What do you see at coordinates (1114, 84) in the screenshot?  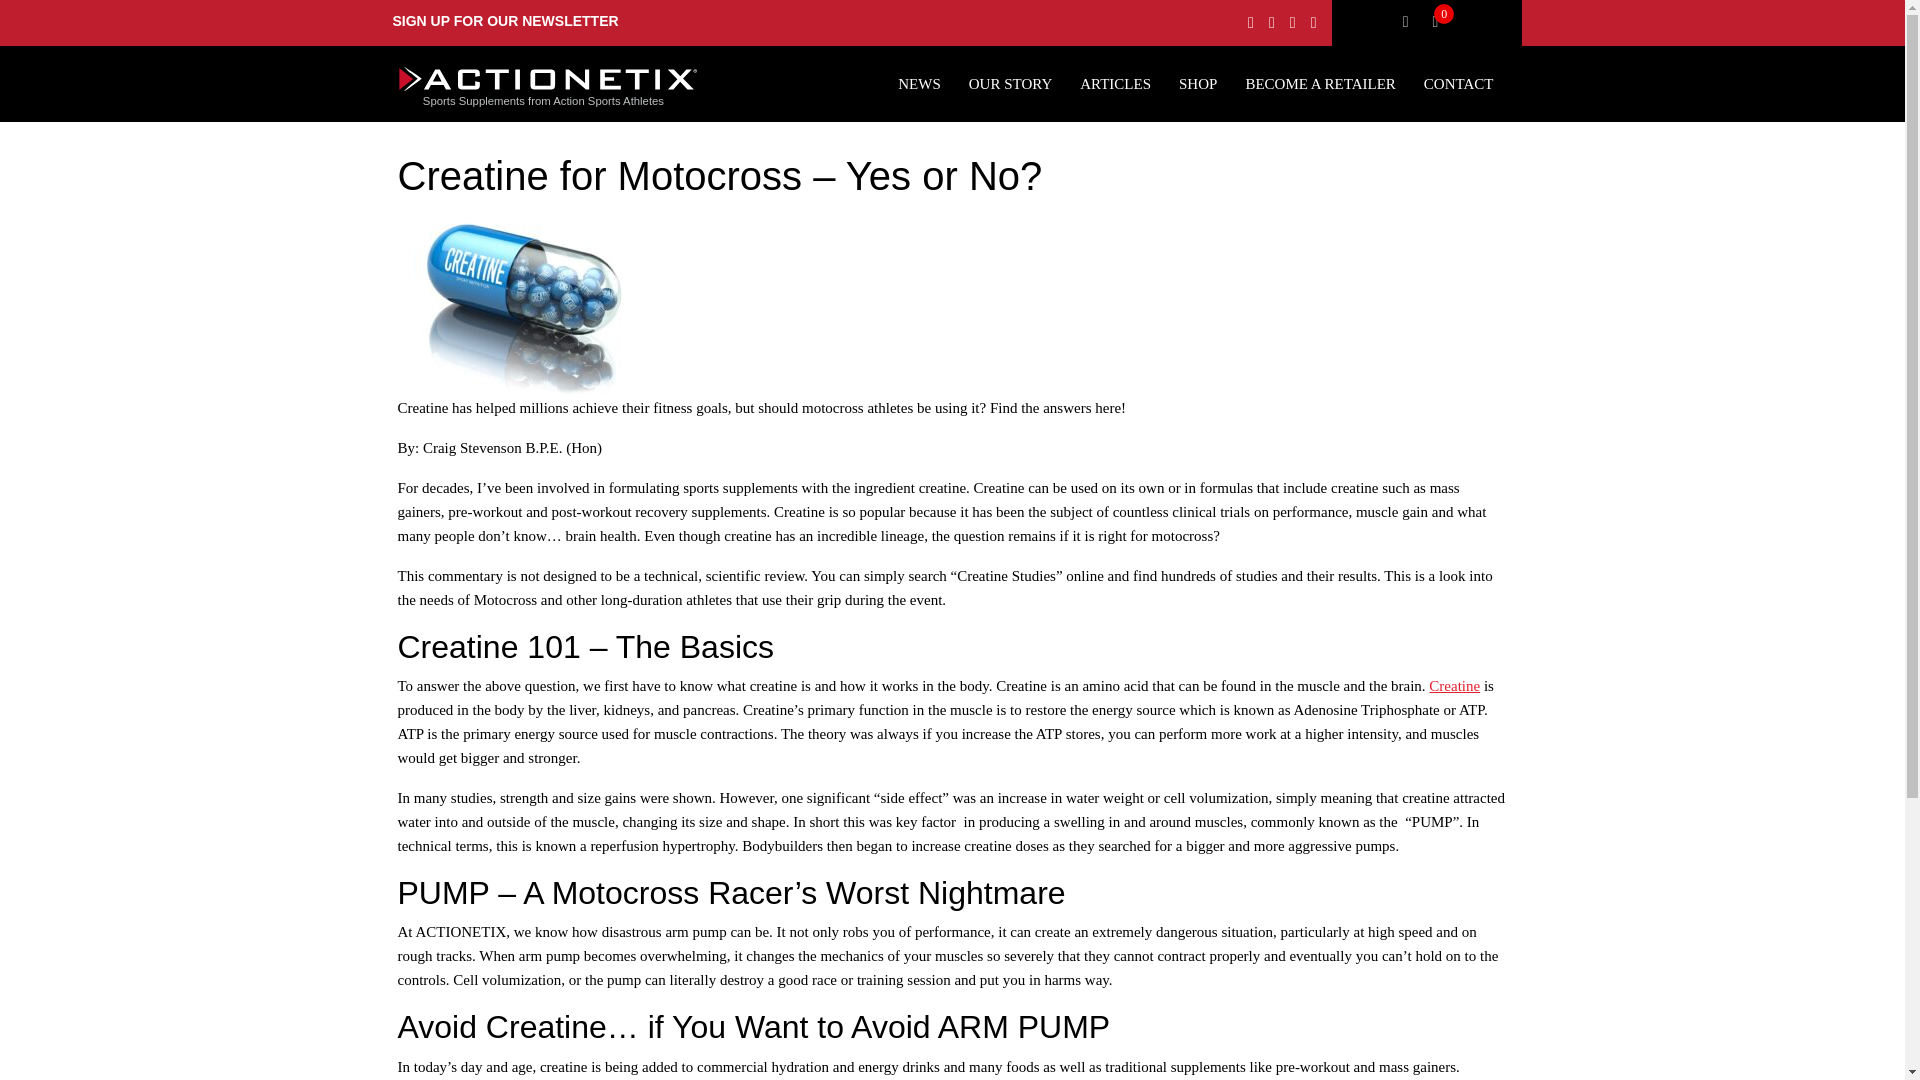 I see `Articles` at bounding box center [1114, 84].